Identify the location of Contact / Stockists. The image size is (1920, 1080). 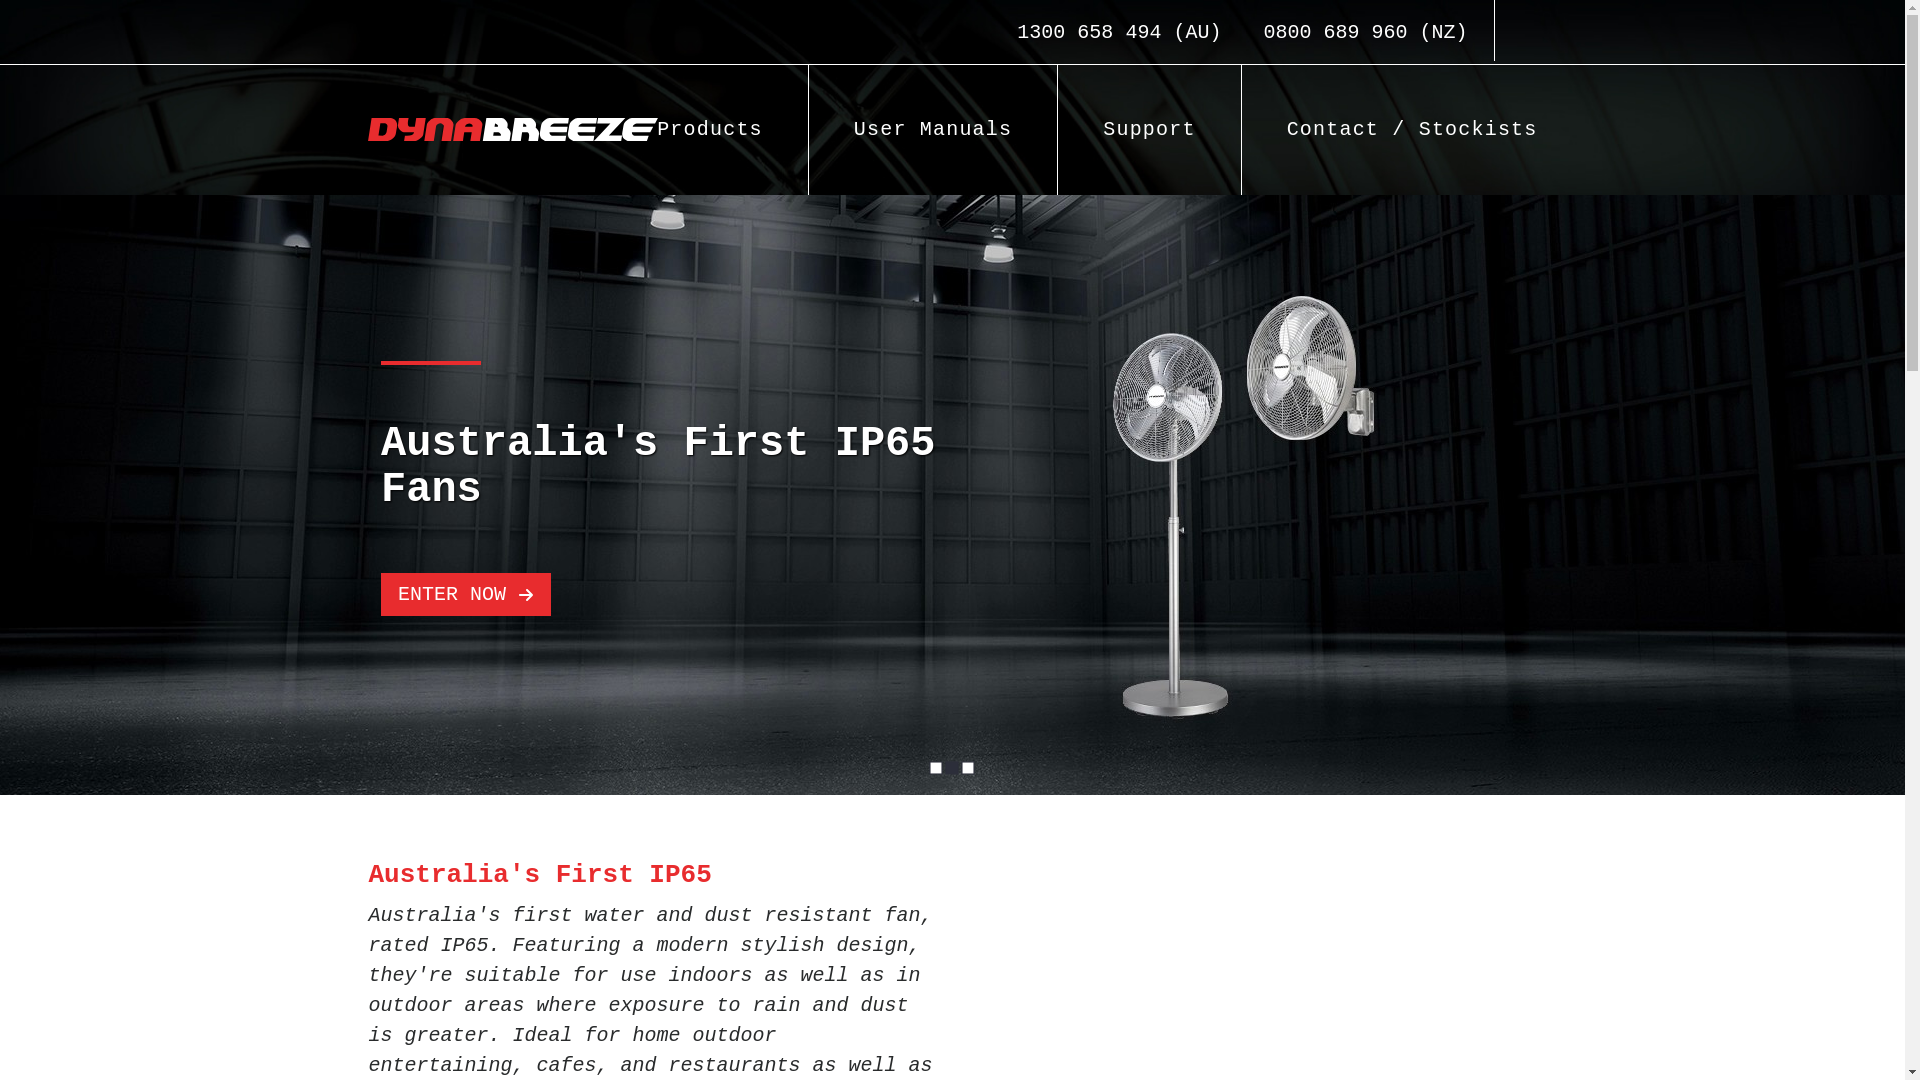
(1390, 130).